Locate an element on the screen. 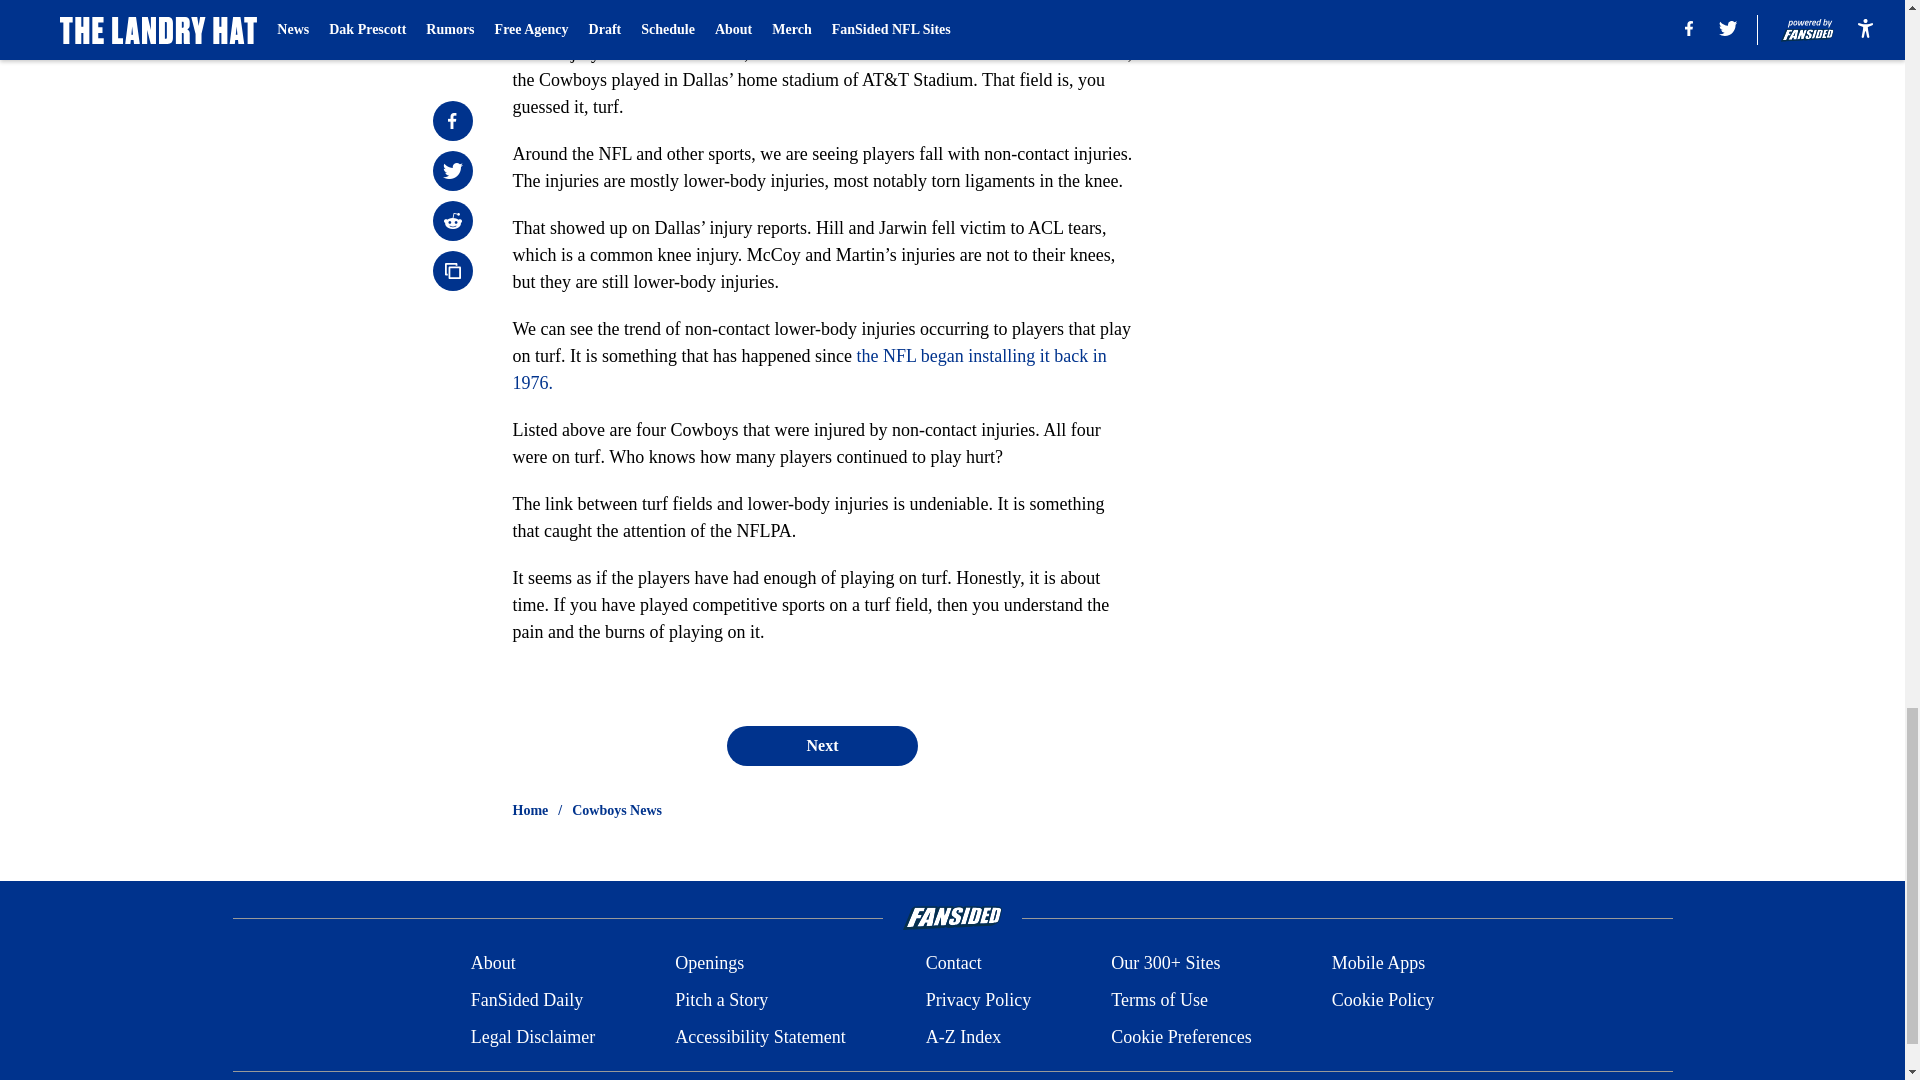 The width and height of the screenshot is (1920, 1080). Contact is located at coordinates (953, 964).